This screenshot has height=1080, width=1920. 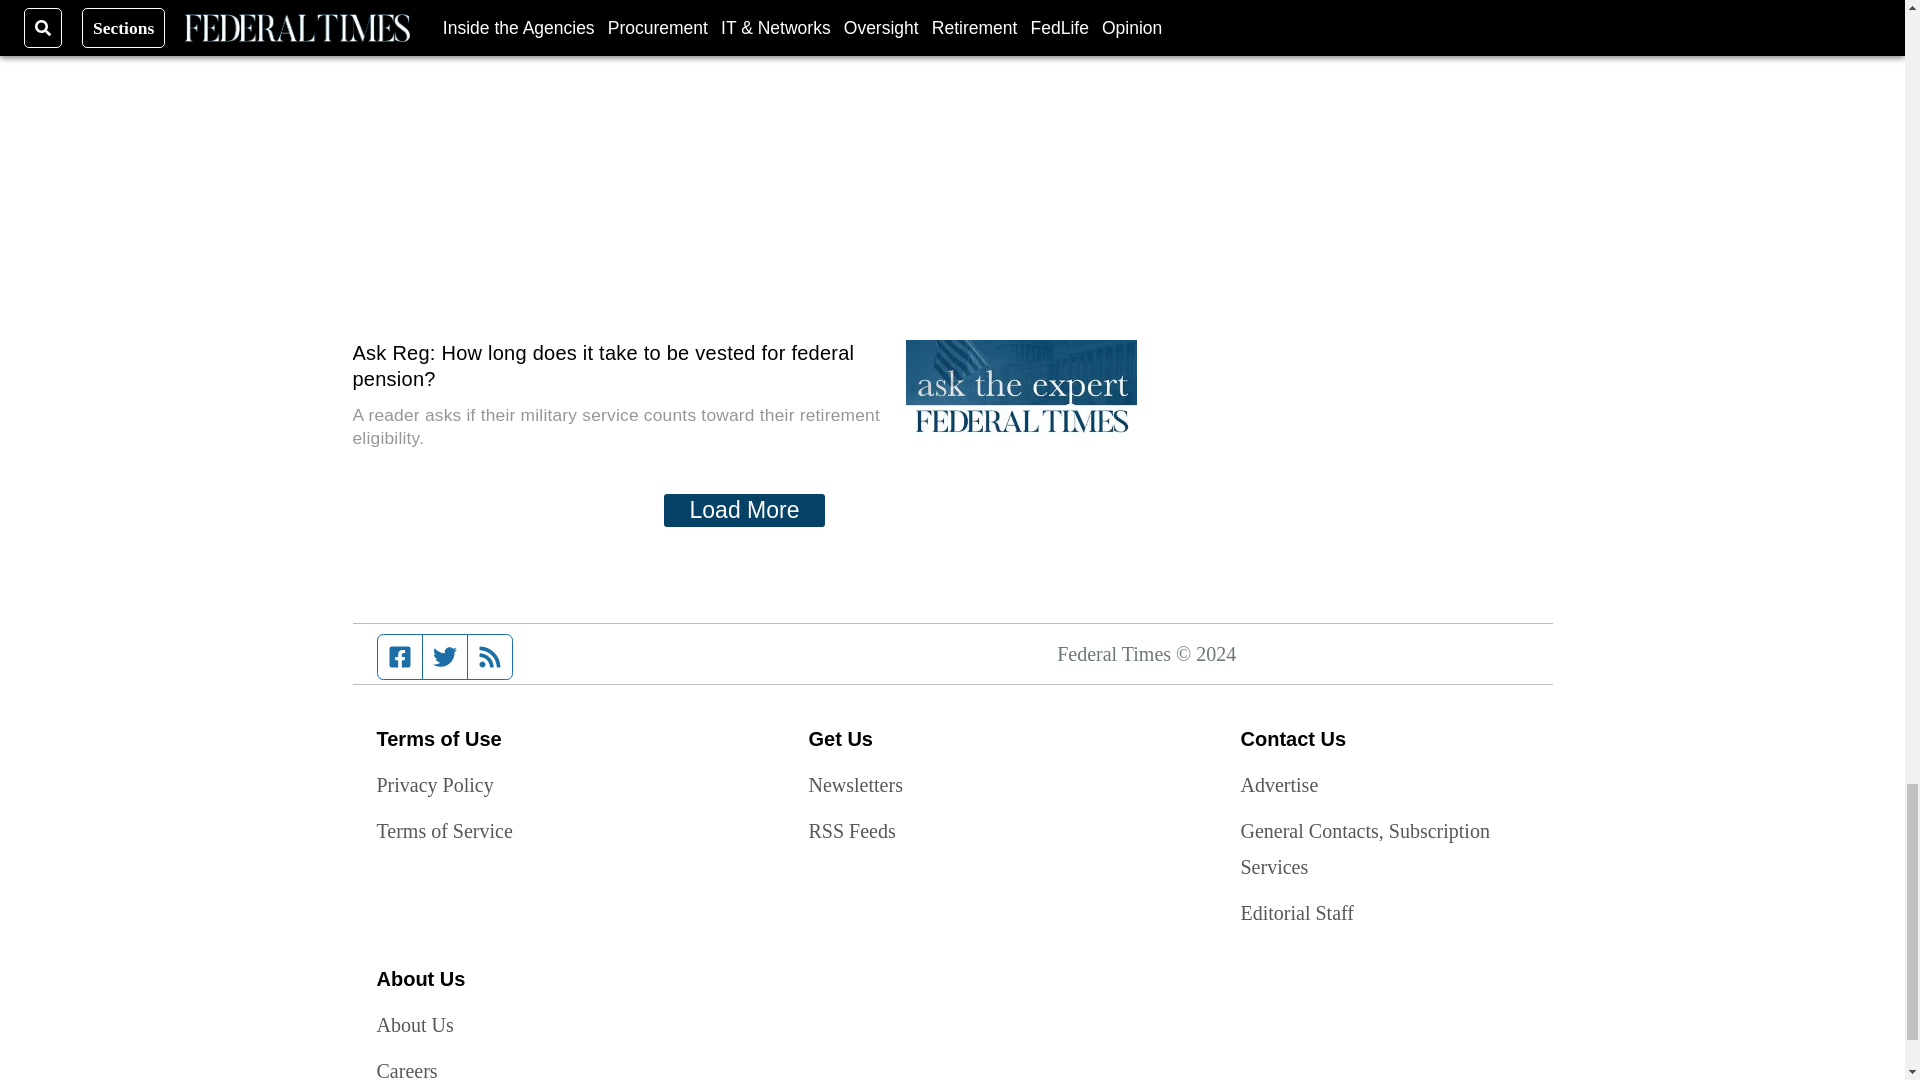 What do you see at coordinates (400, 657) in the screenshot?
I see `Facebook page` at bounding box center [400, 657].